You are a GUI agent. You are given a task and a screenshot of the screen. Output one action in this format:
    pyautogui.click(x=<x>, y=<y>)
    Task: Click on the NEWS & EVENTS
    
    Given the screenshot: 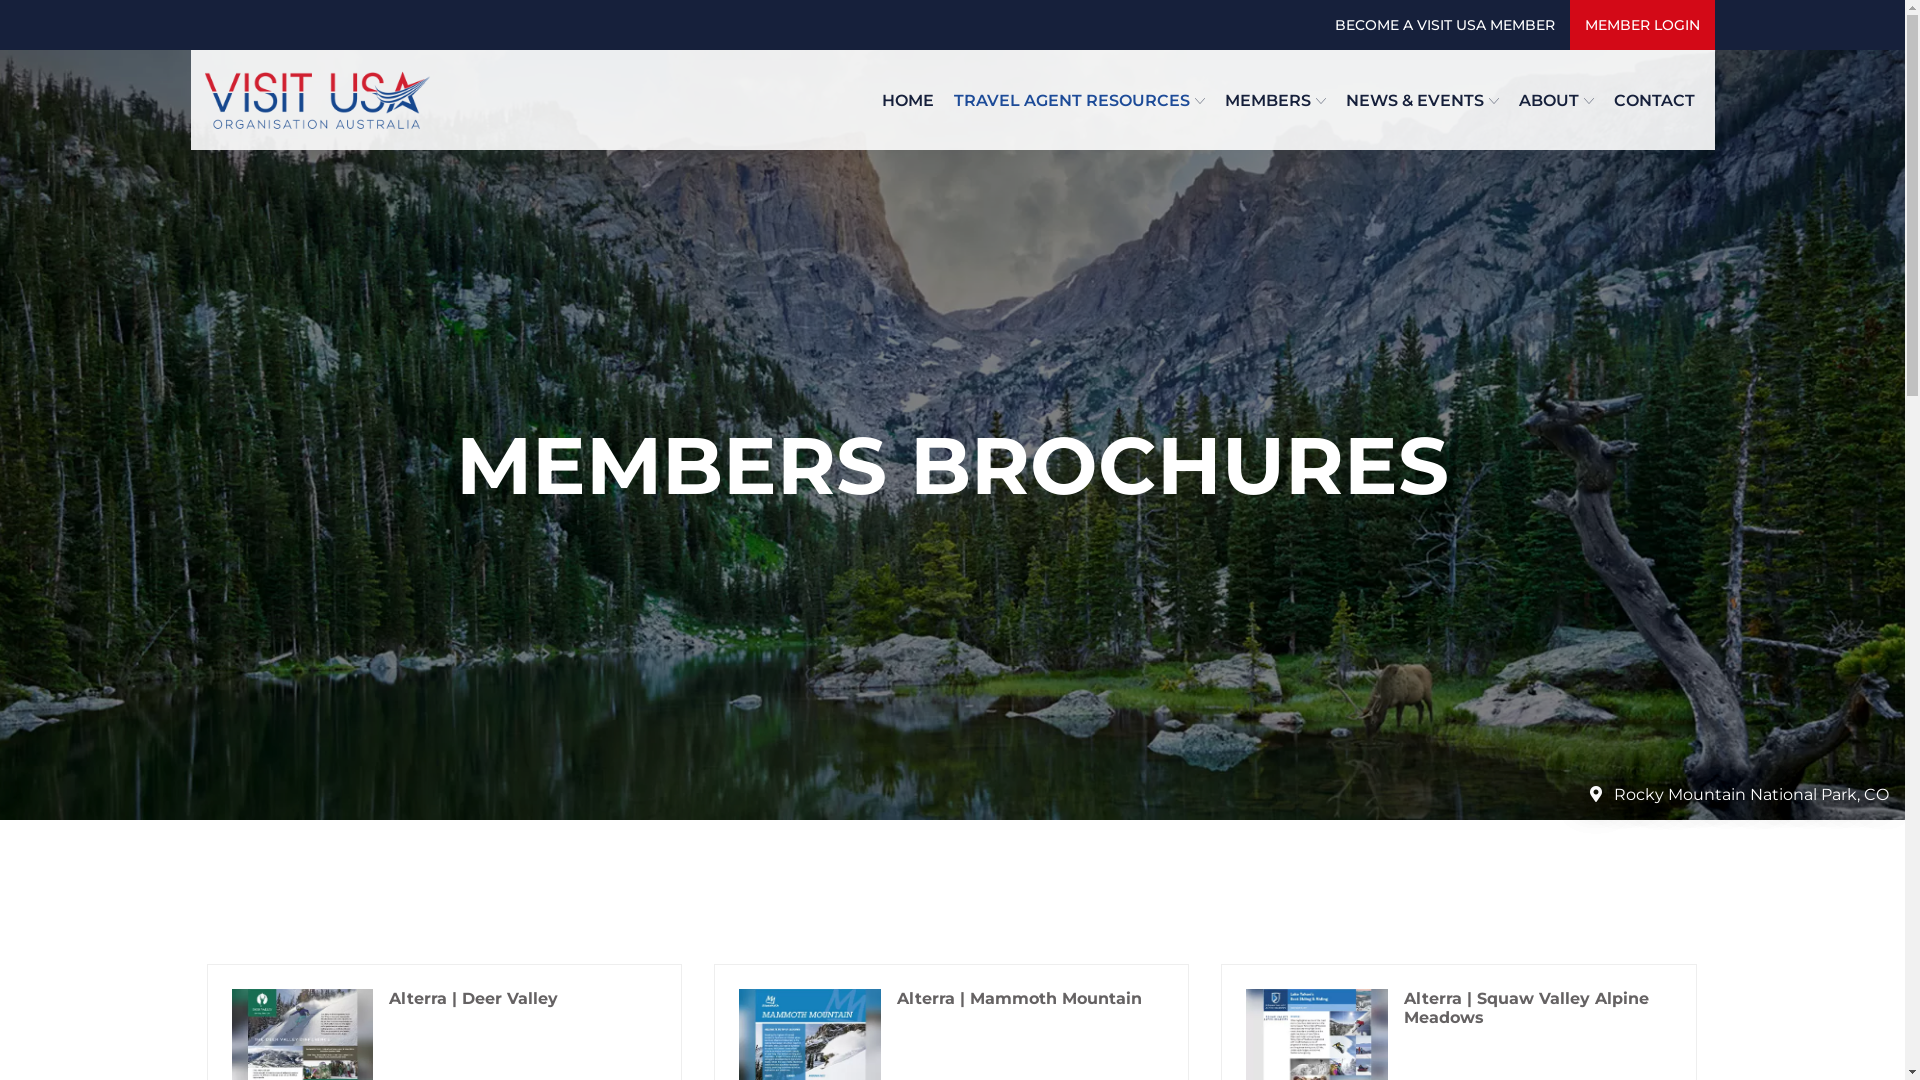 What is the action you would take?
    pyautogui.click(x=1422, y=100)
    